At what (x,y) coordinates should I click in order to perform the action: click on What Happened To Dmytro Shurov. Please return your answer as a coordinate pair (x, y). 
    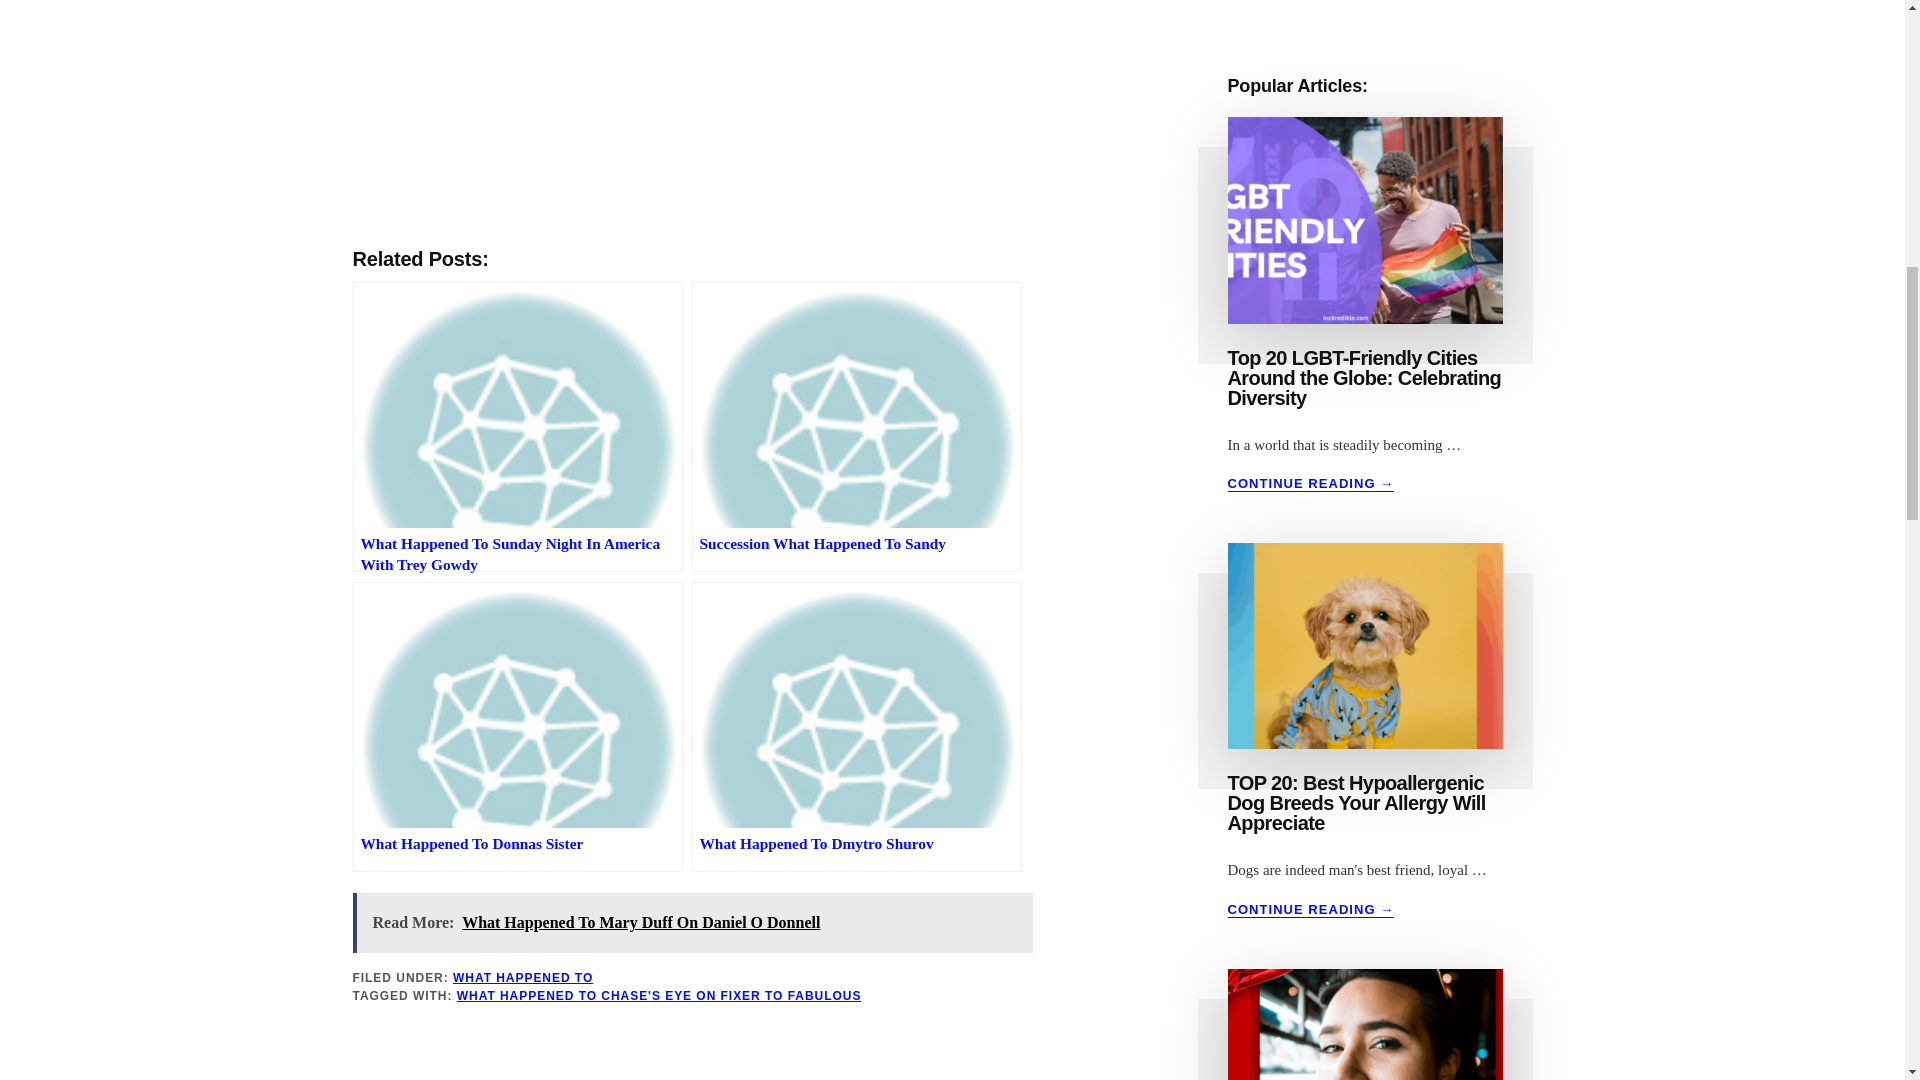
    Looking at the image, I should click on (856, 726).